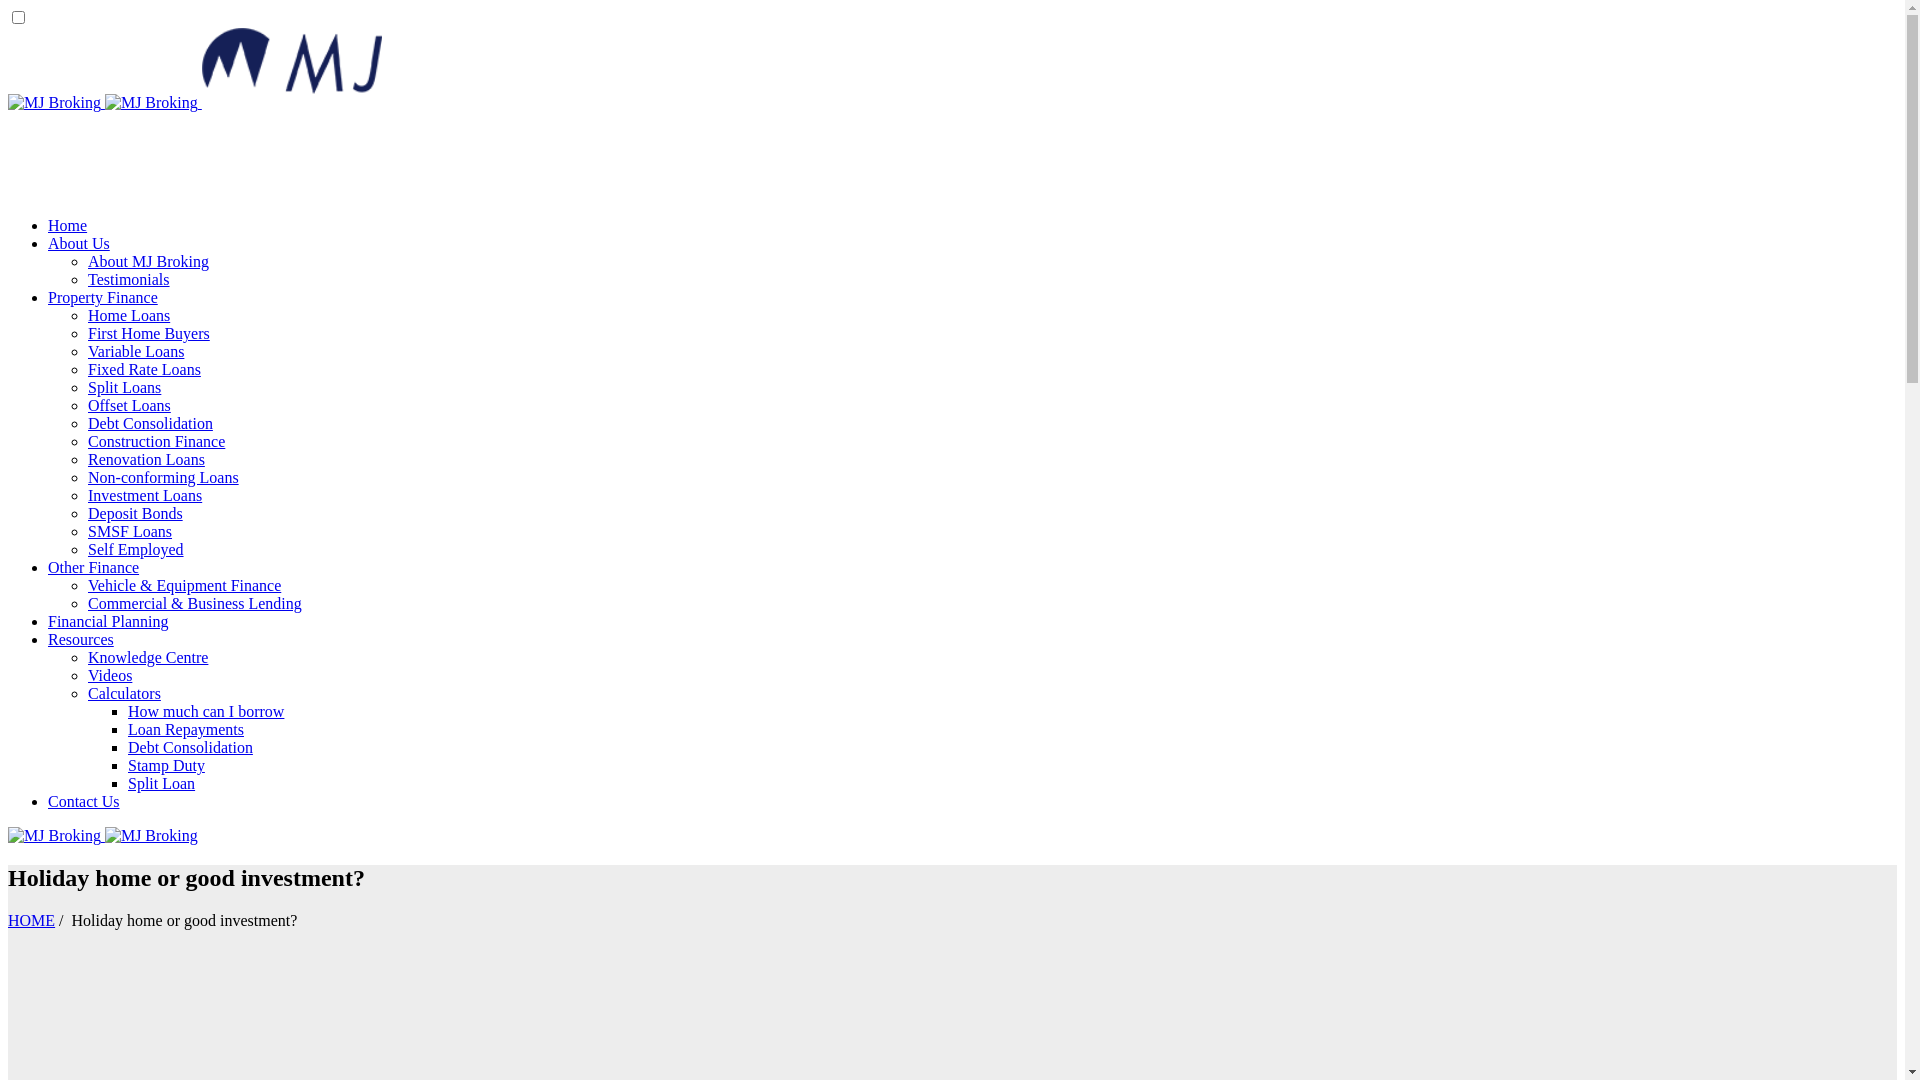  What do you see at coordinates (110, 676) in the screenshot?
I see `Videos` at bounding box center [110, 676].